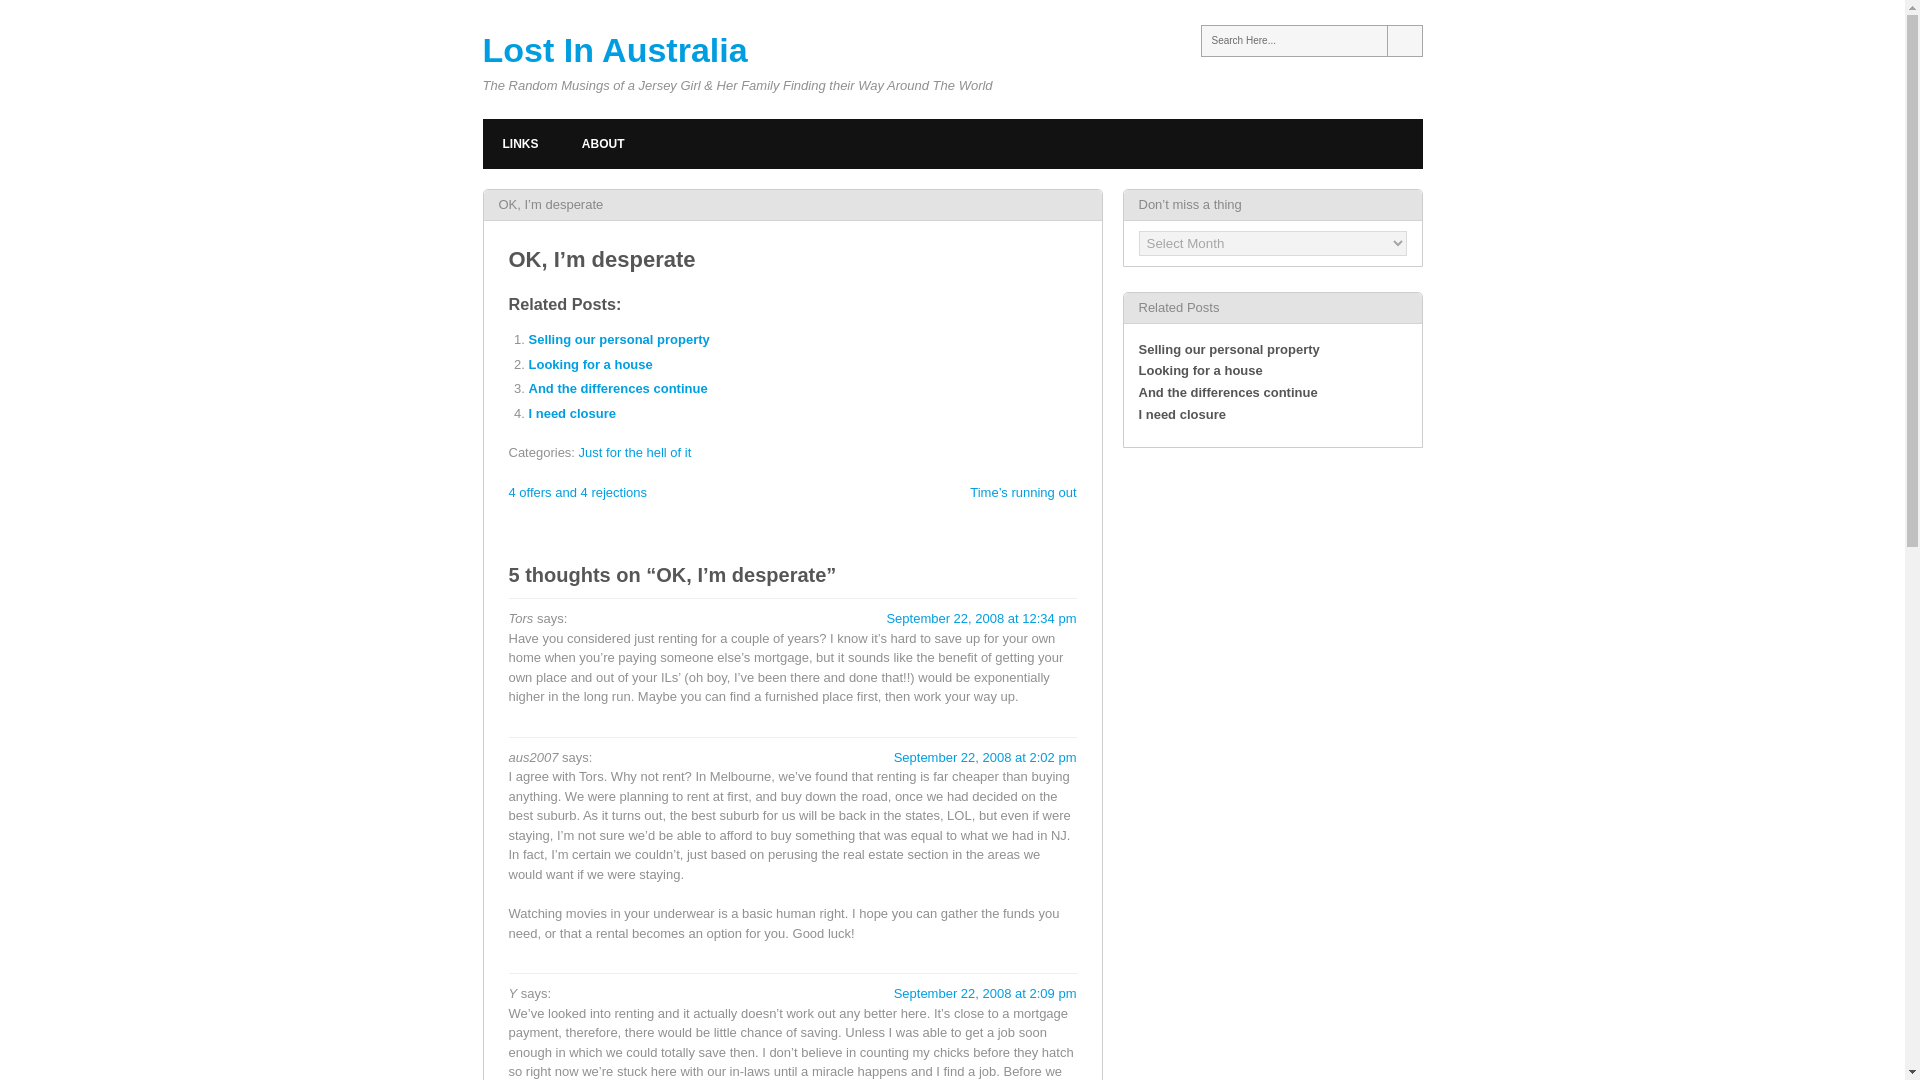 The height and width of the screenshot is (1080, 1920). What do you see at coordinates (618, 338) in the screenshot?
I see `Selling our personal property` at bounding box center [618, 338].